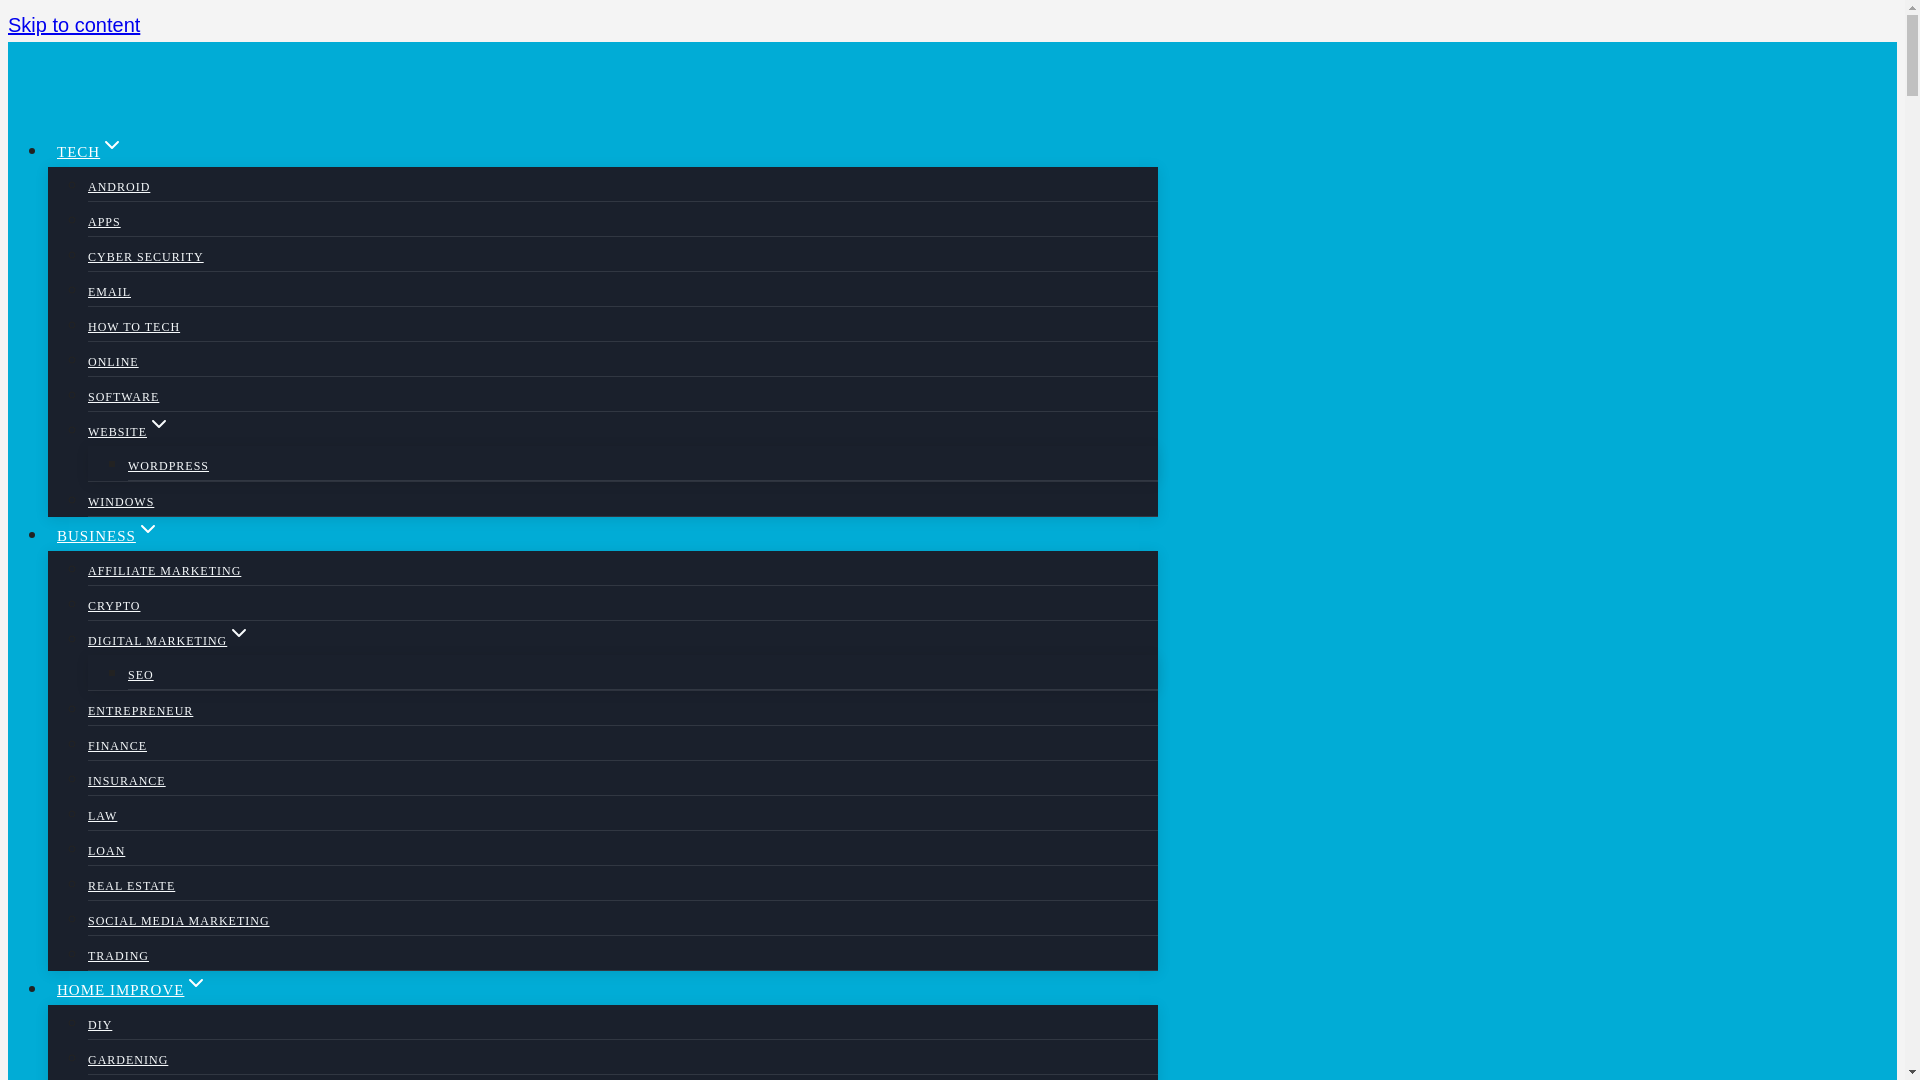  Describe the element at coordinates (179, 920) in the screenshot. I see `SOCIAL MEDIA MARKETING` at that location.